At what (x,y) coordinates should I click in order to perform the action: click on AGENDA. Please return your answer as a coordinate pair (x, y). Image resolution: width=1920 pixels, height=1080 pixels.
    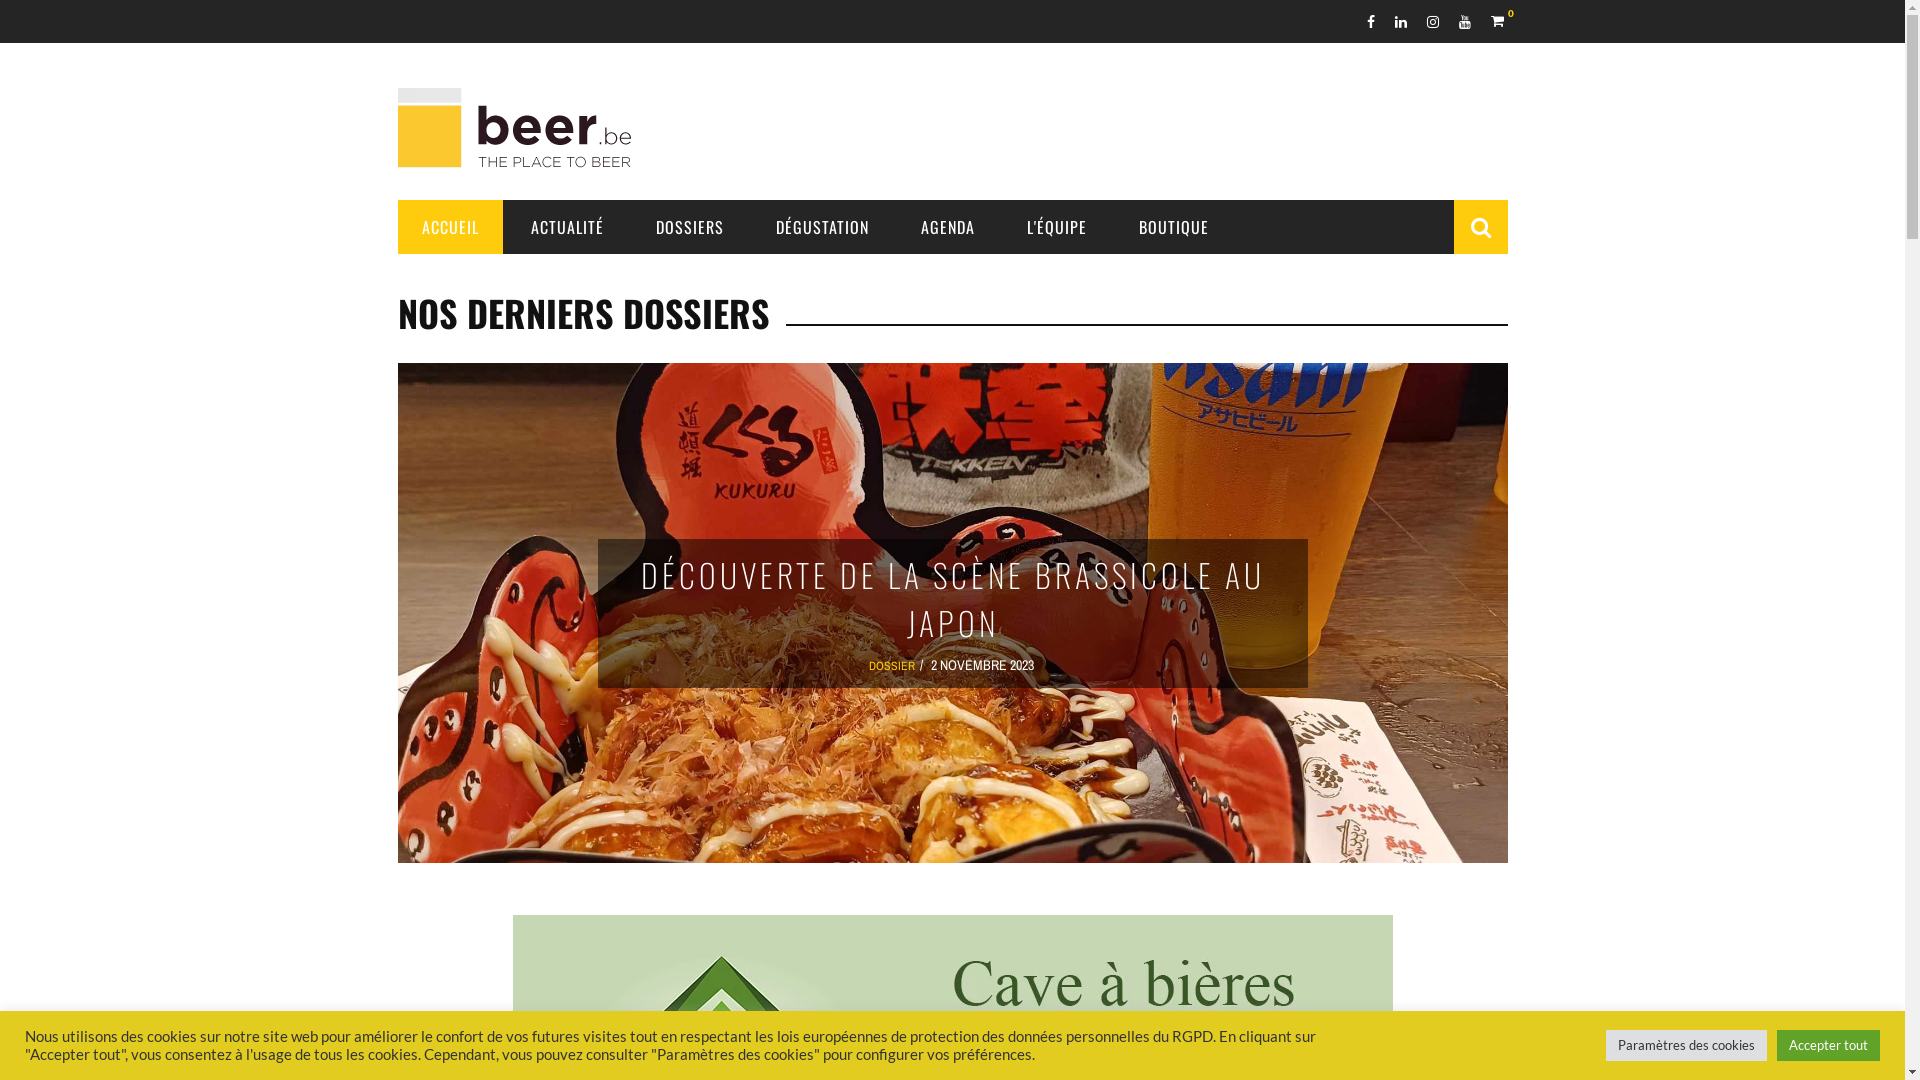
    Looking at the image, I should click on (947, 227).